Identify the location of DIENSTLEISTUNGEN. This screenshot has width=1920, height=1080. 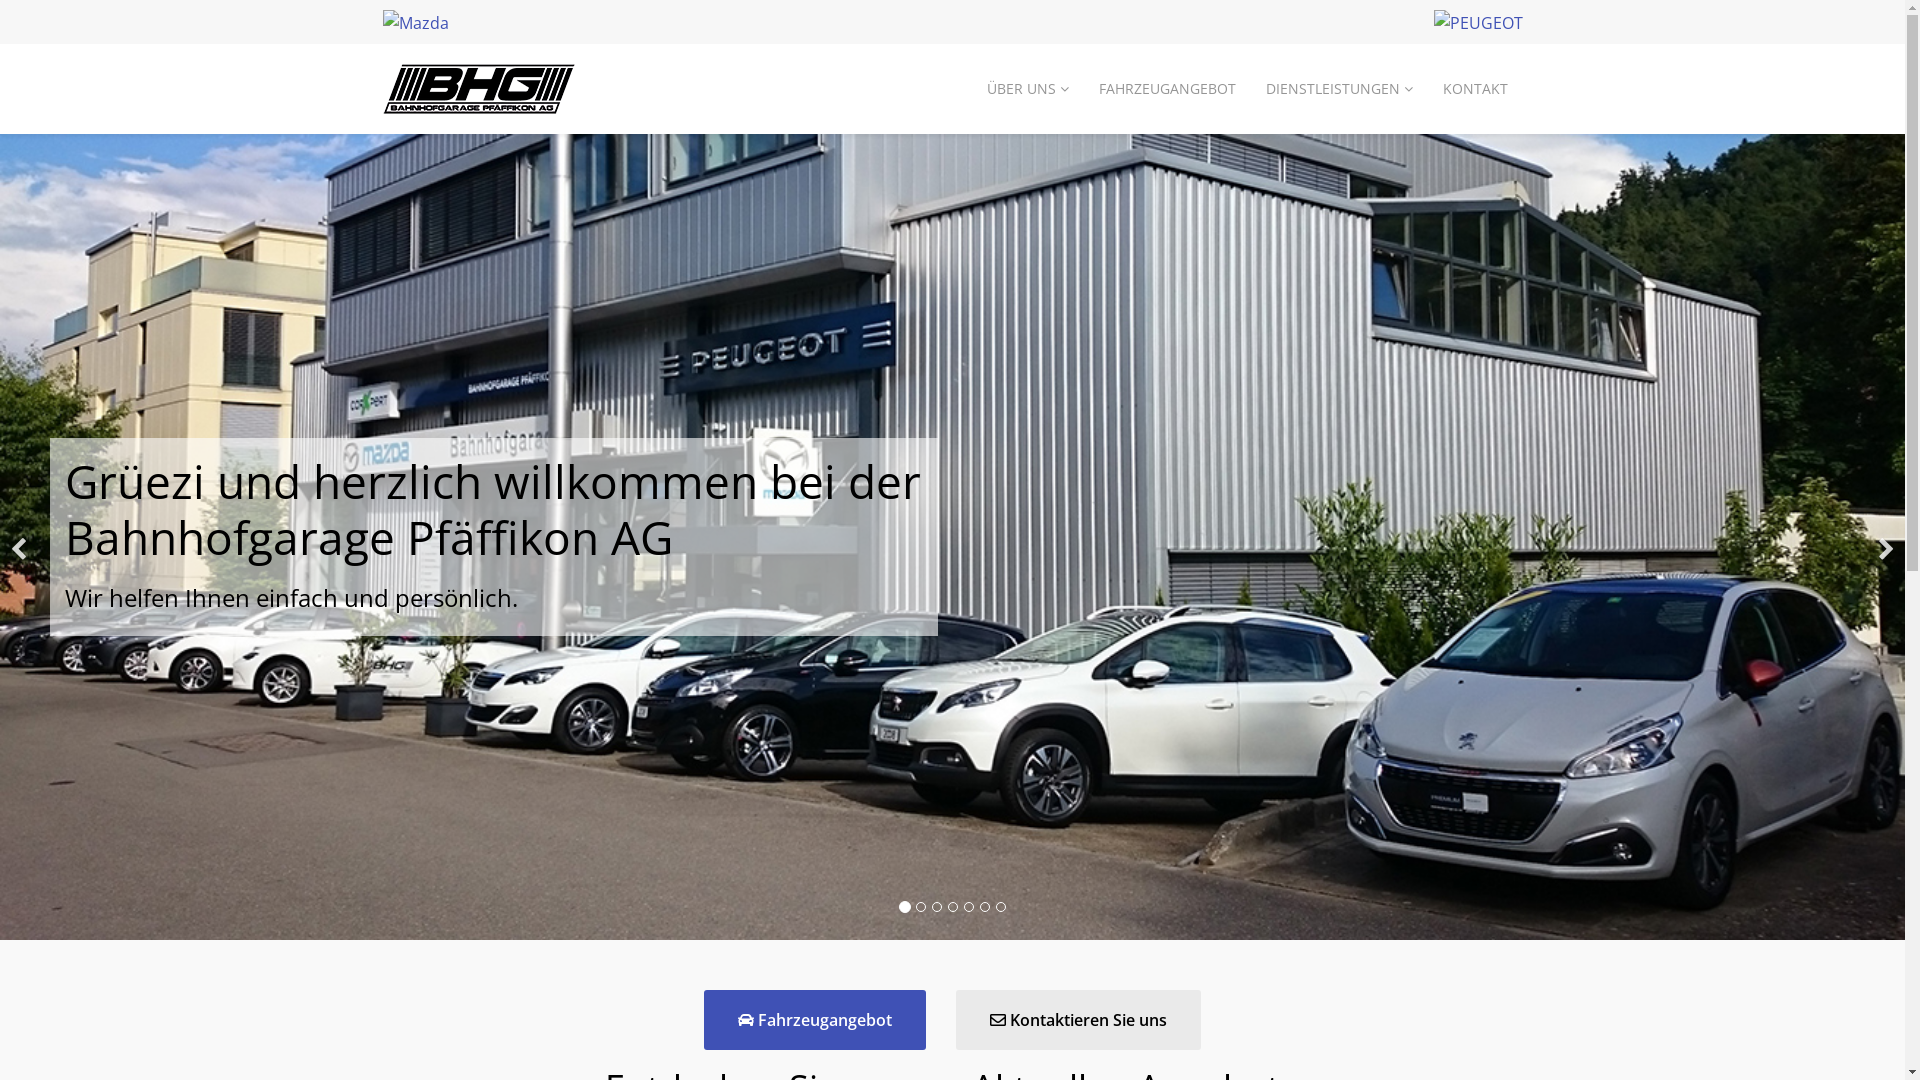
(1338, 89).